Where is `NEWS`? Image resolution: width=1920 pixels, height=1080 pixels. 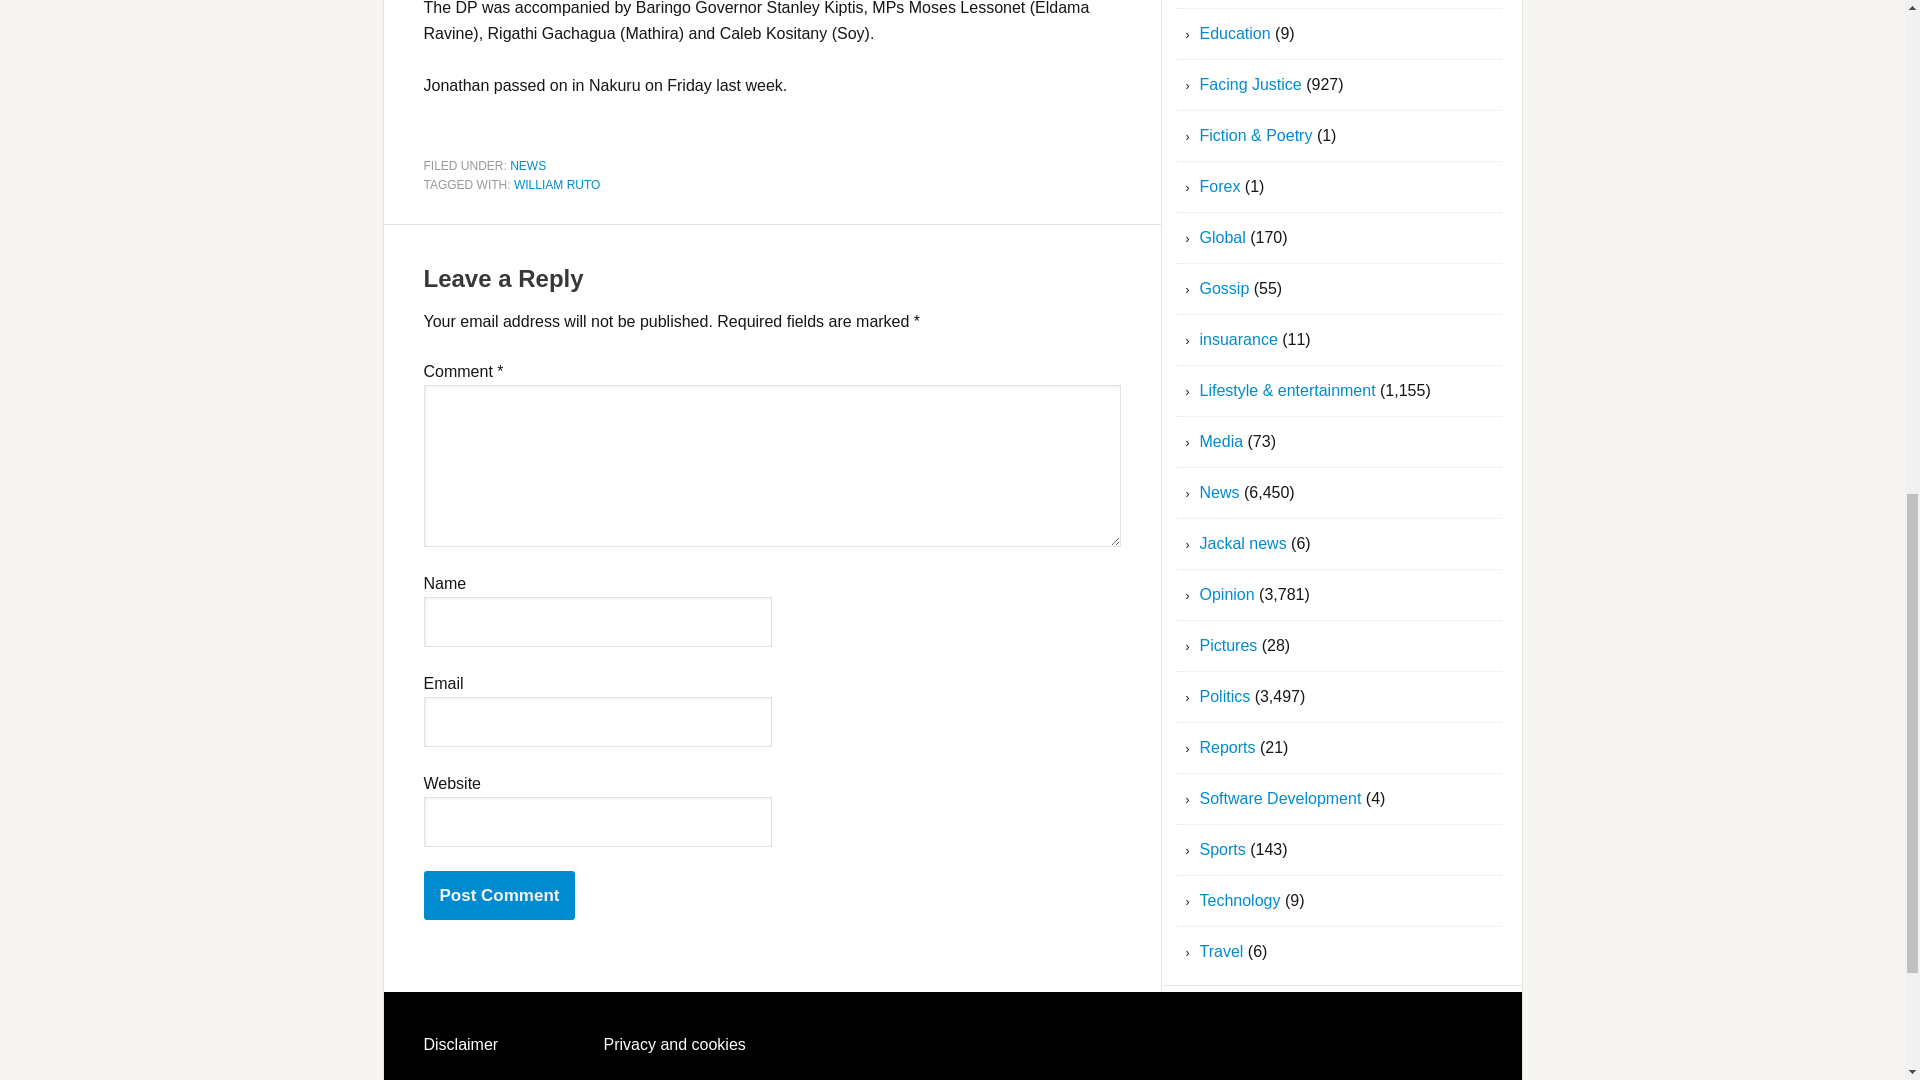 NEWS is located at coordinates (528, 164).